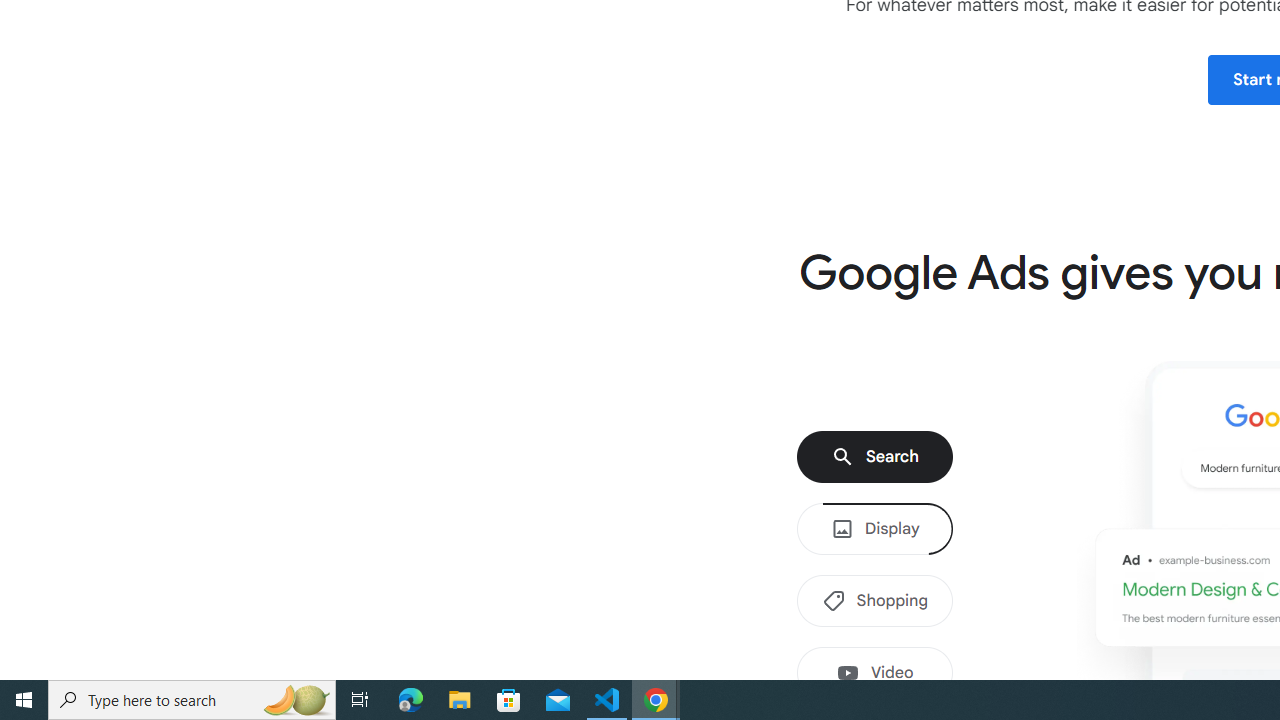 Image resolution: width=1280 pixels, height=720 pixels. What do you see at coordinates (874, 673) in the screenshot?
I see `Video` at bounding box center [874, 673].